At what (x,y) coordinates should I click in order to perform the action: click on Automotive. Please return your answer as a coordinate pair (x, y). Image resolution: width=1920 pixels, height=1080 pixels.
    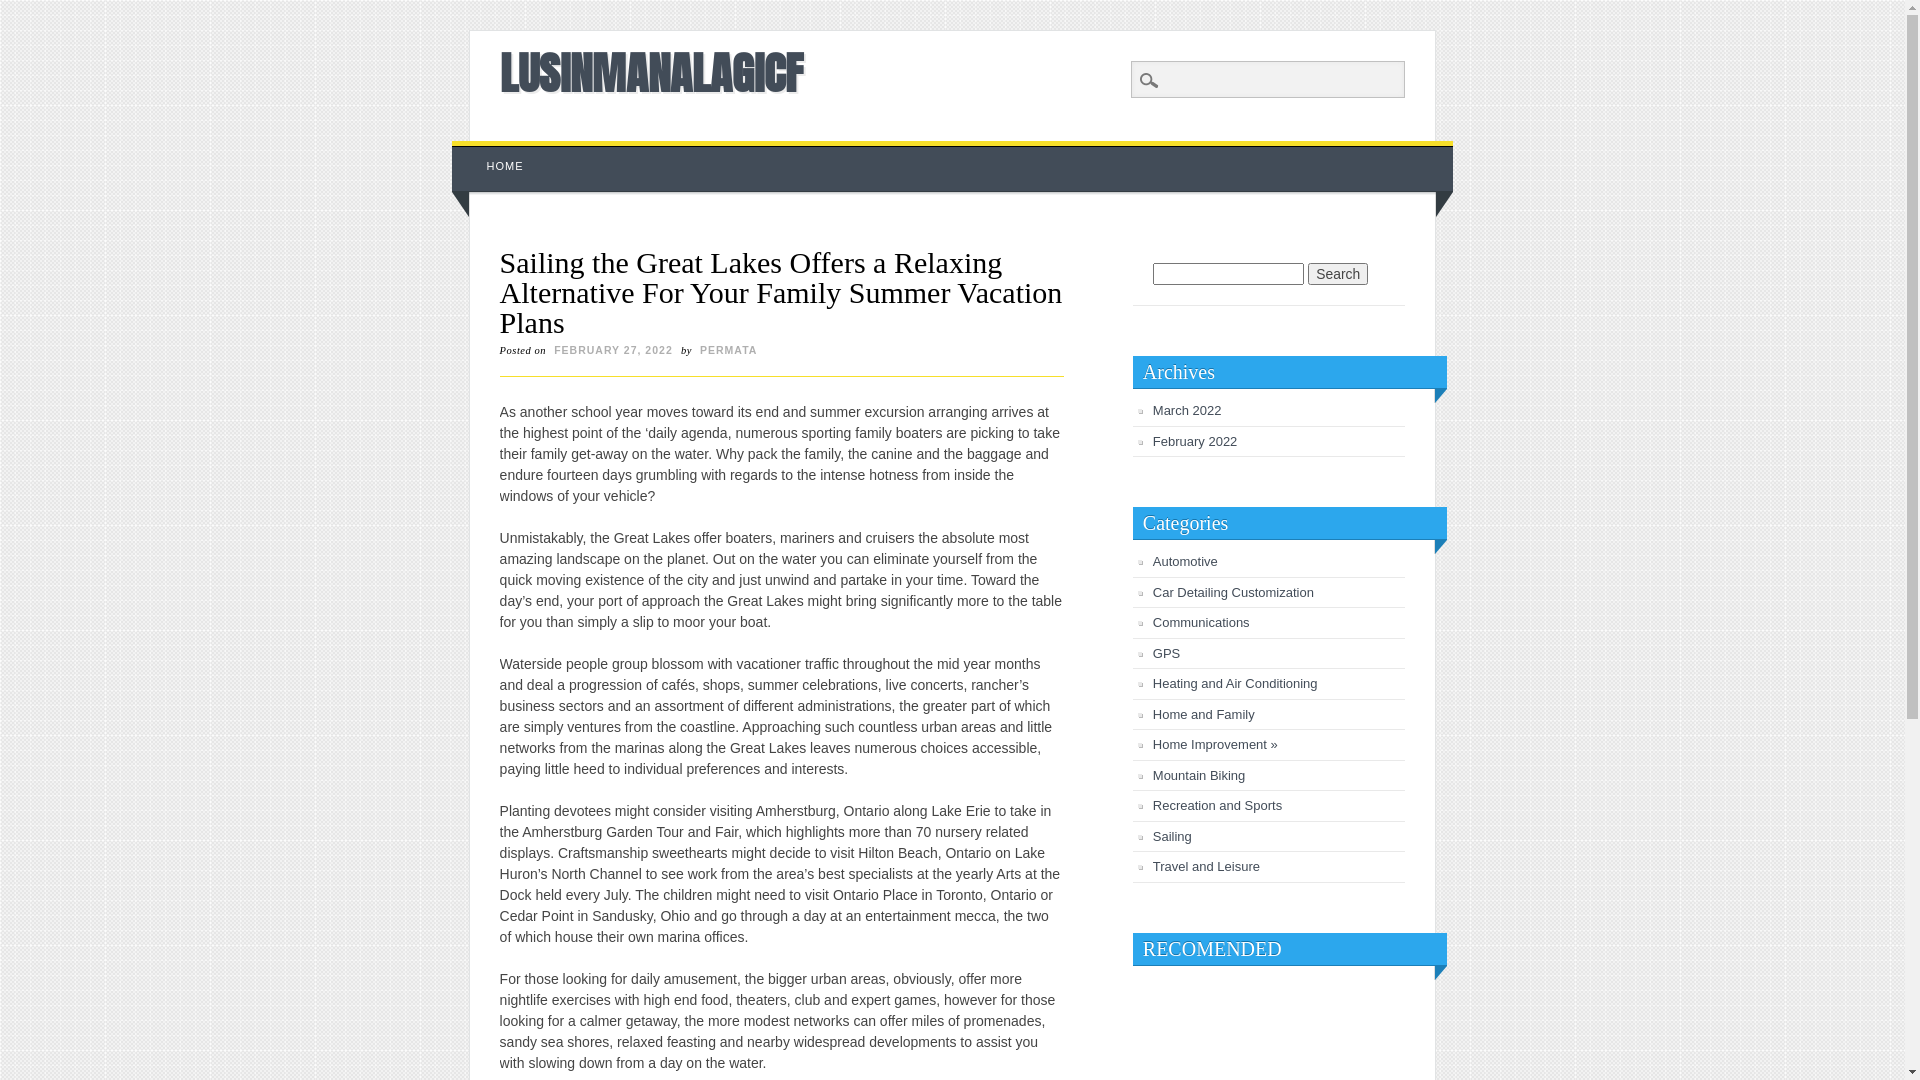
    Looking at the image, I should click on (1186, 562).